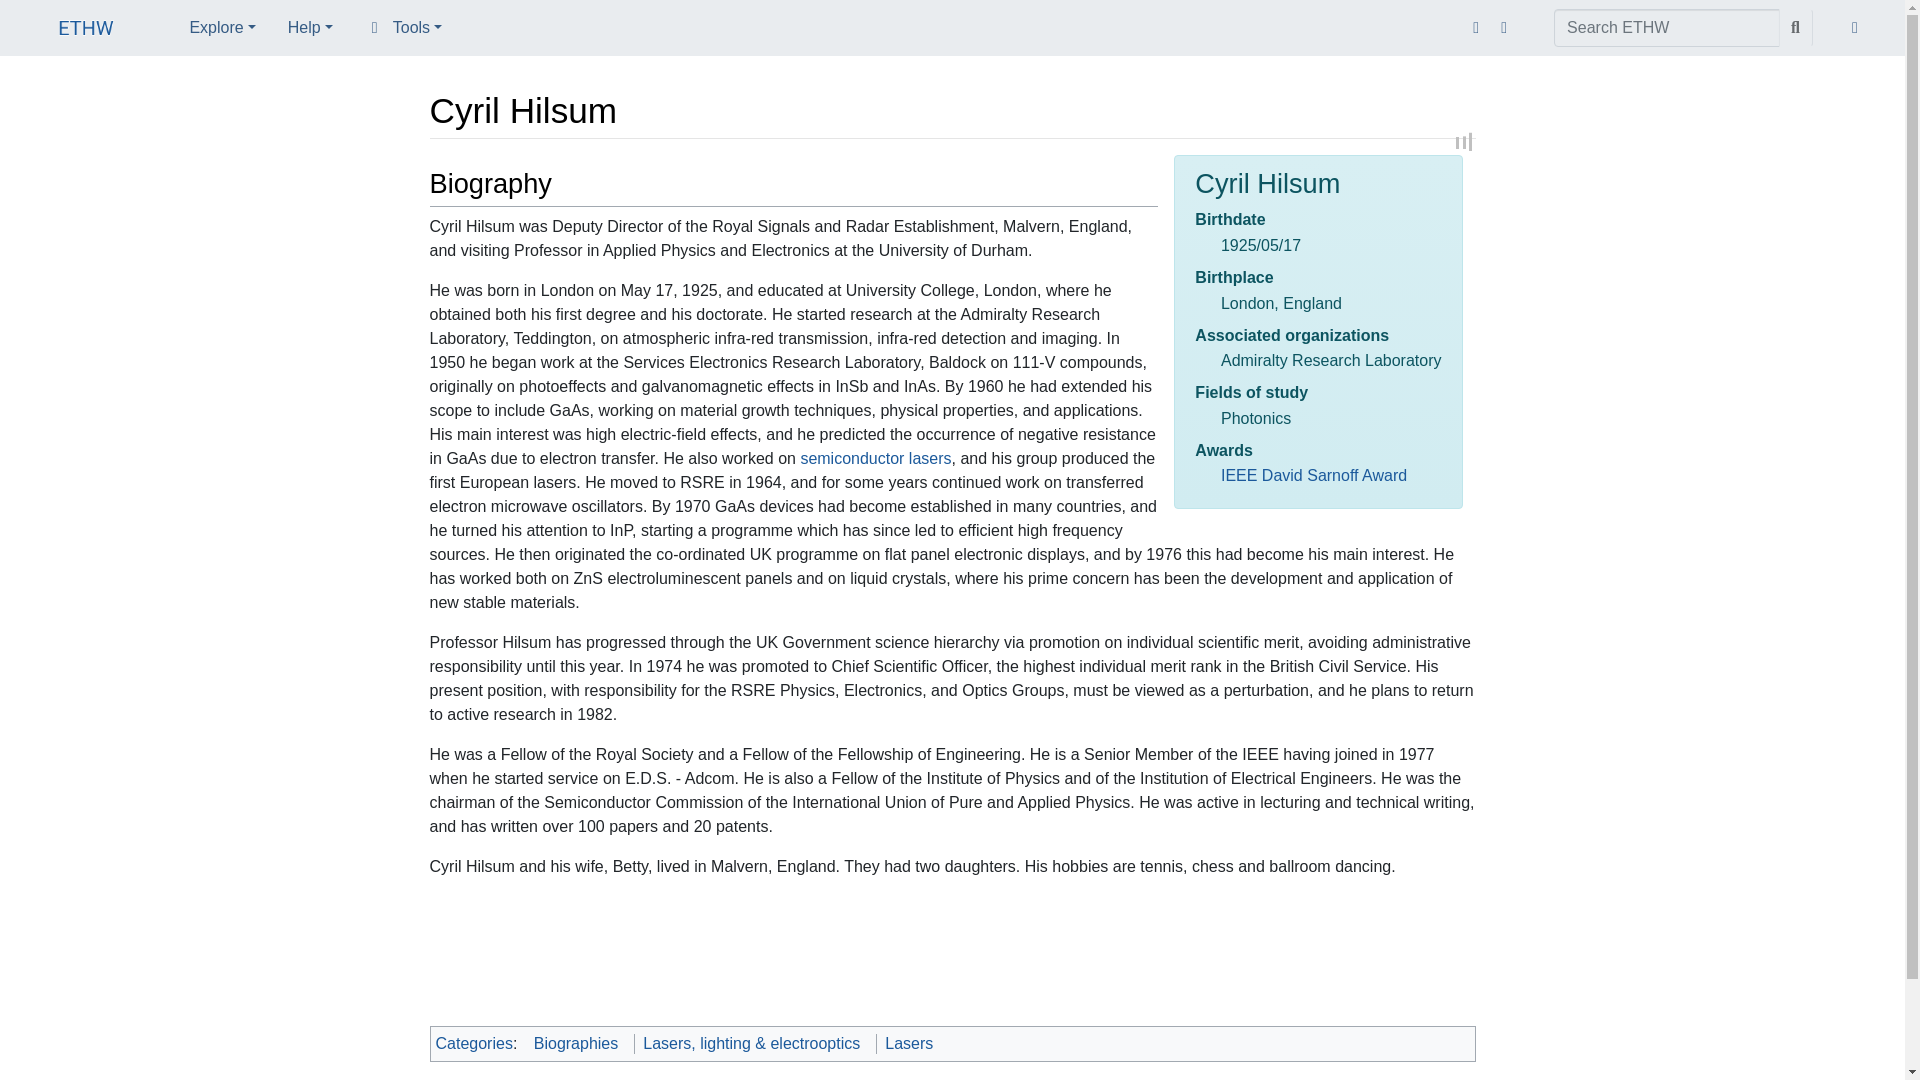  Describe the element at coordinates (1796, 28) in the screenshot. I see `Go to a page with this exact name if it exists` at that location.